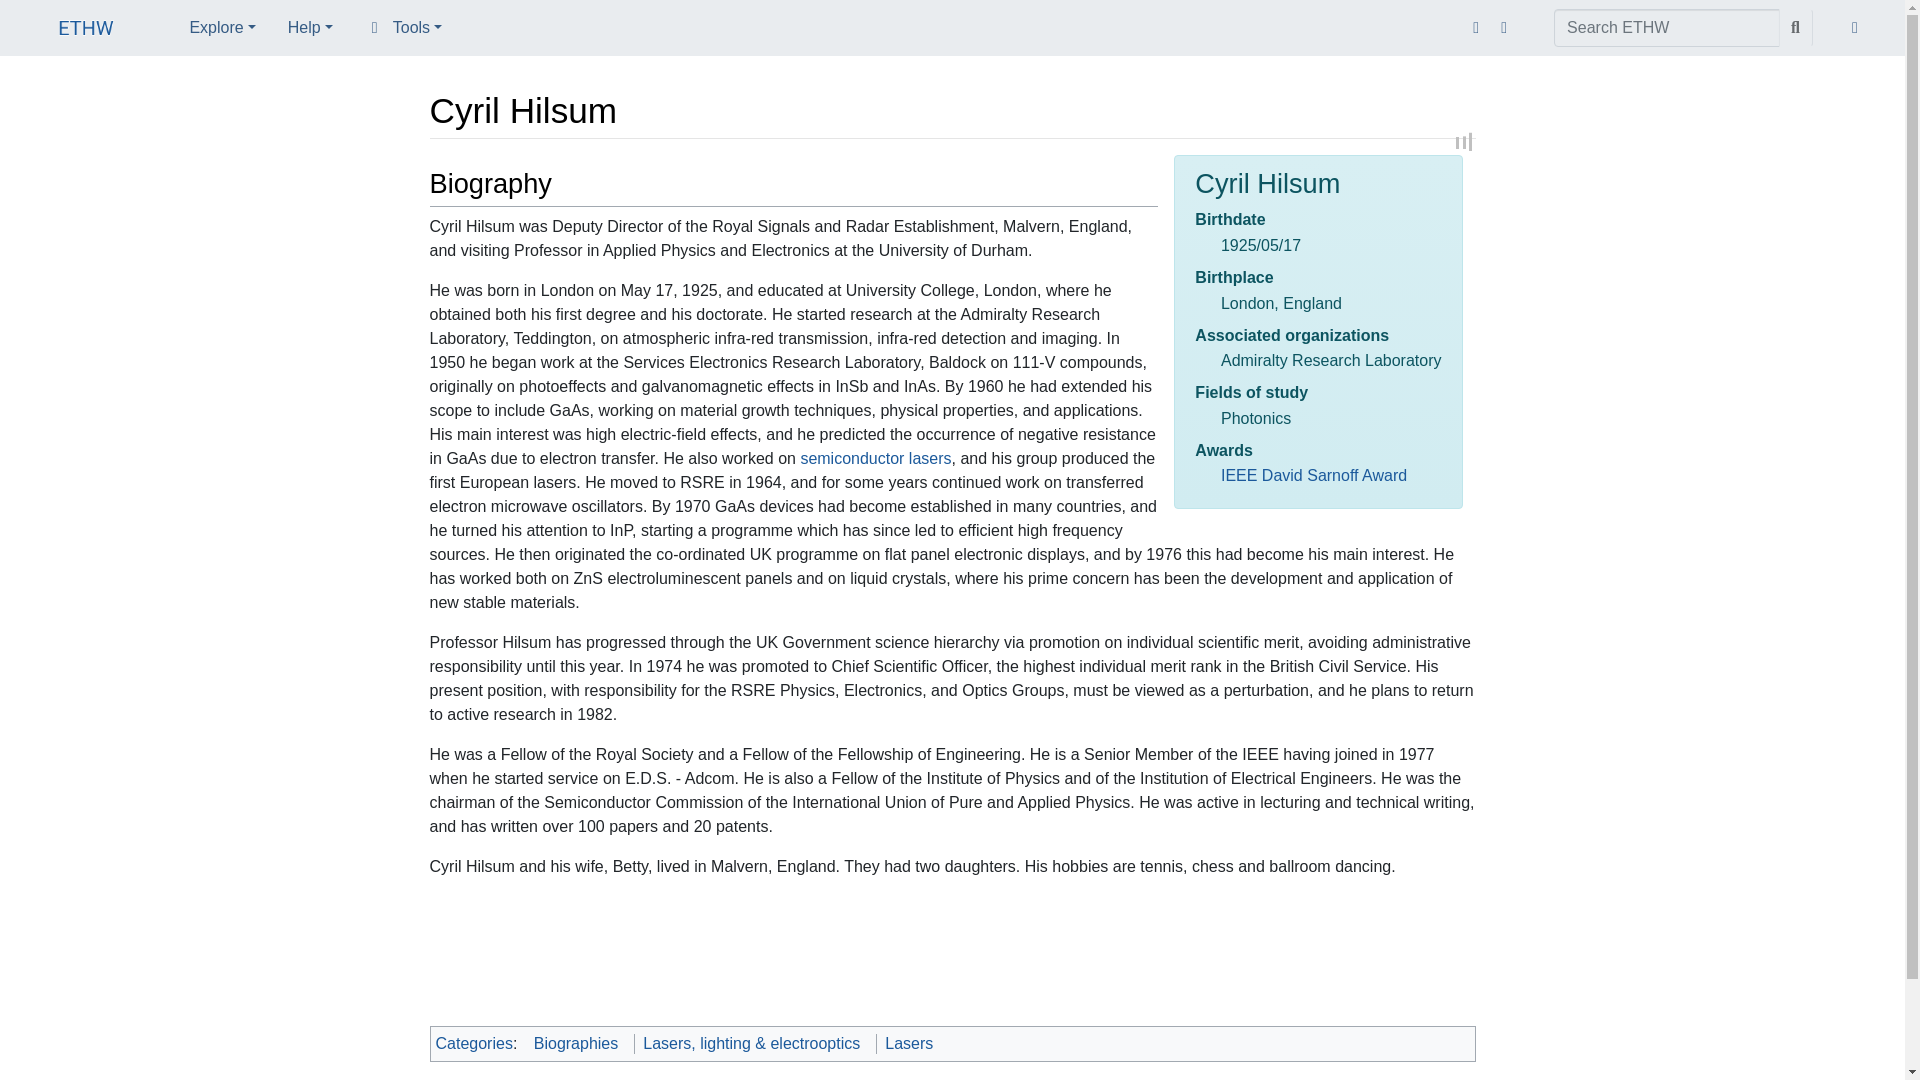  Describe the element at coordinates (1796, 28) in the screenshot. I see `Go to a page with this exact name if it exists` at that location.